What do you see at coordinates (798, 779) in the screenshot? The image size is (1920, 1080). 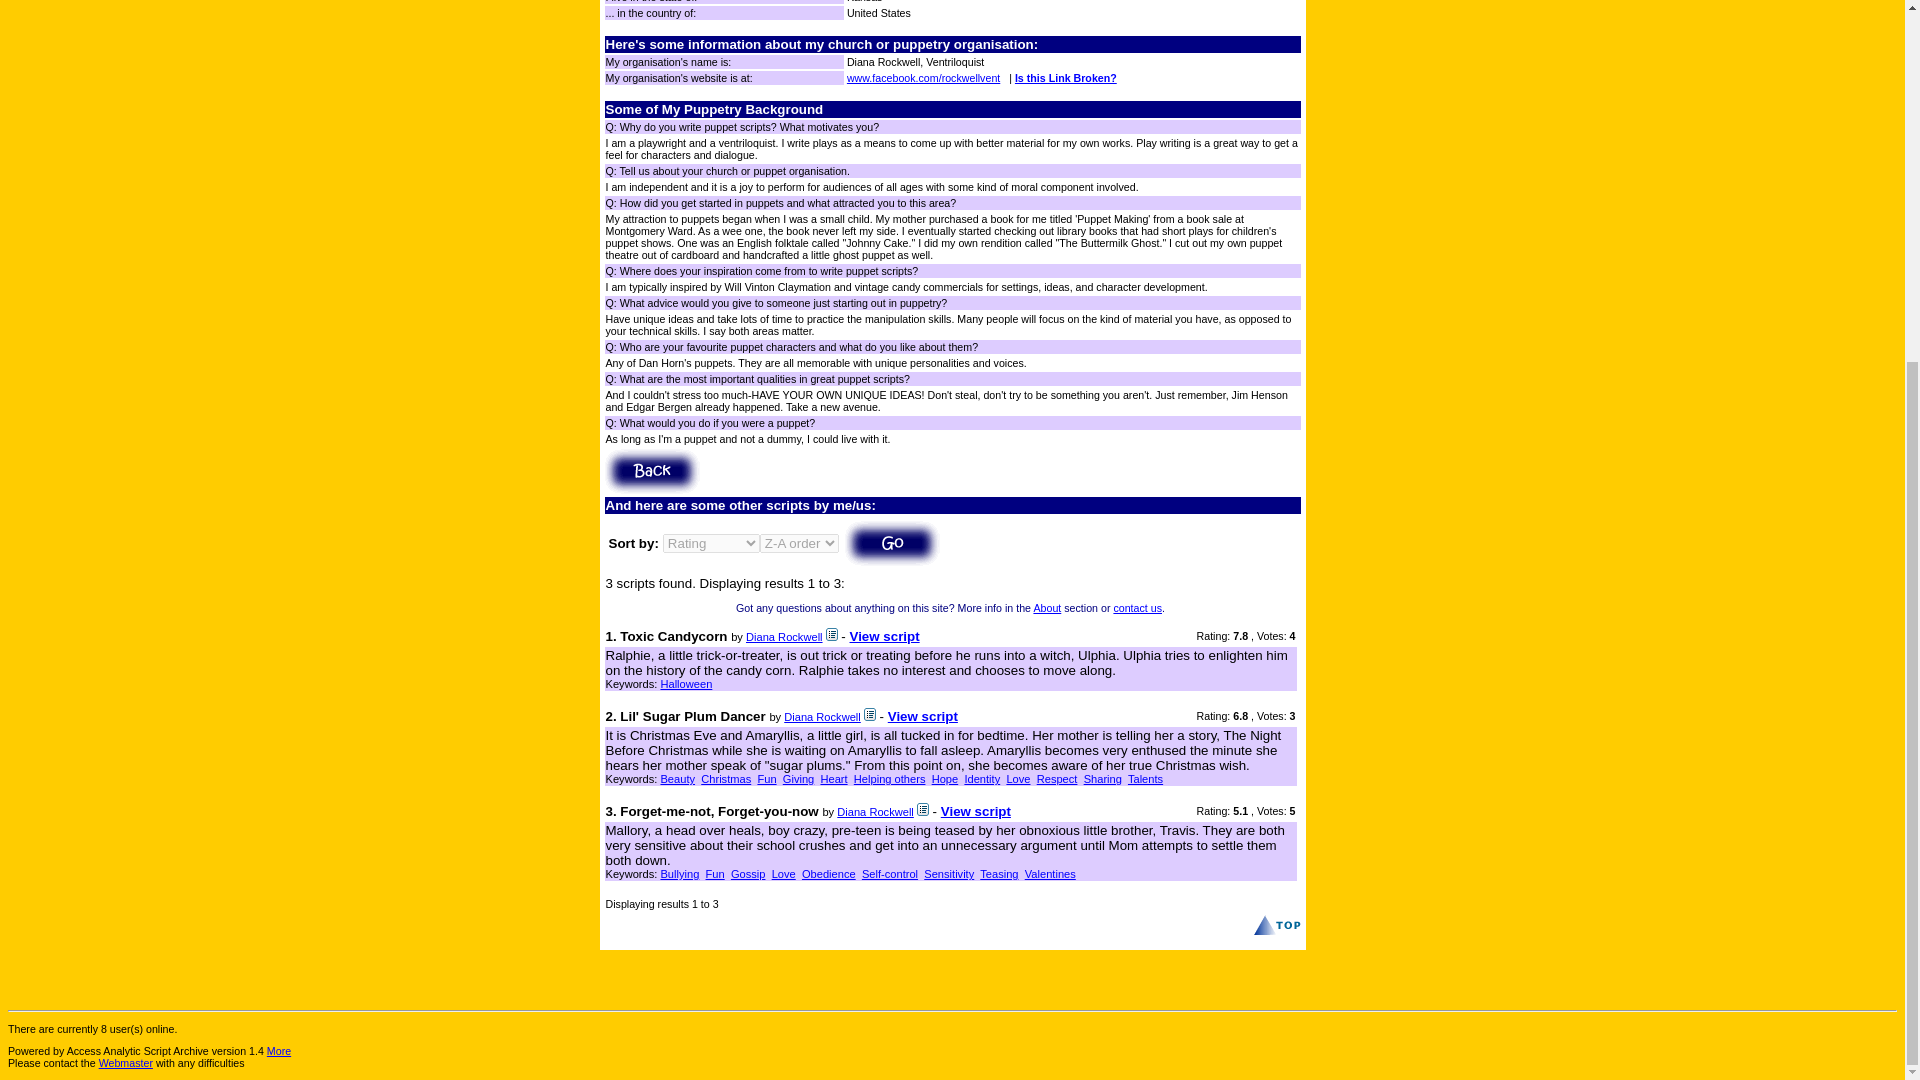 I see `Giving` at bounding box center [798, 779].